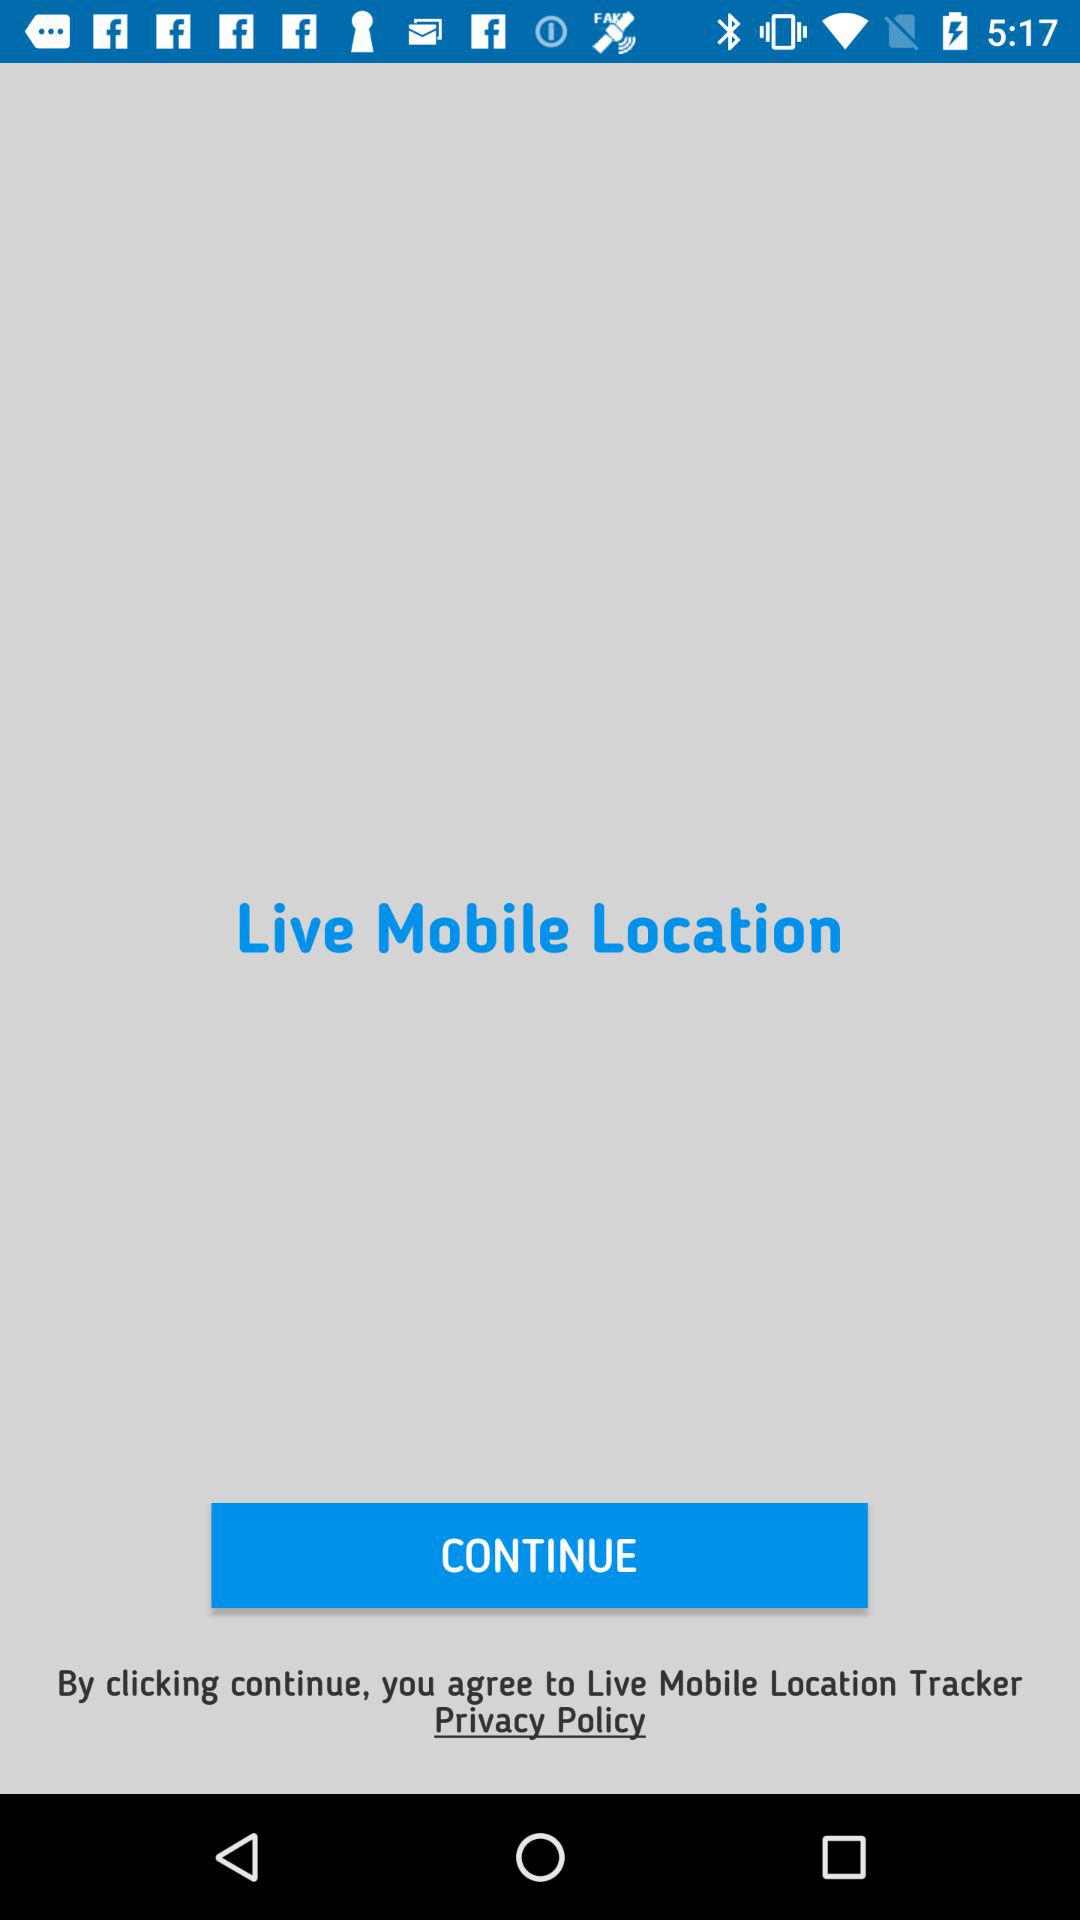 This screenshot has height=1920, width=1080. What do you see at coordinates (540, 1700) in the screenshot?
I see `flip to by clicking continue` at bounding box center [540, 1700].